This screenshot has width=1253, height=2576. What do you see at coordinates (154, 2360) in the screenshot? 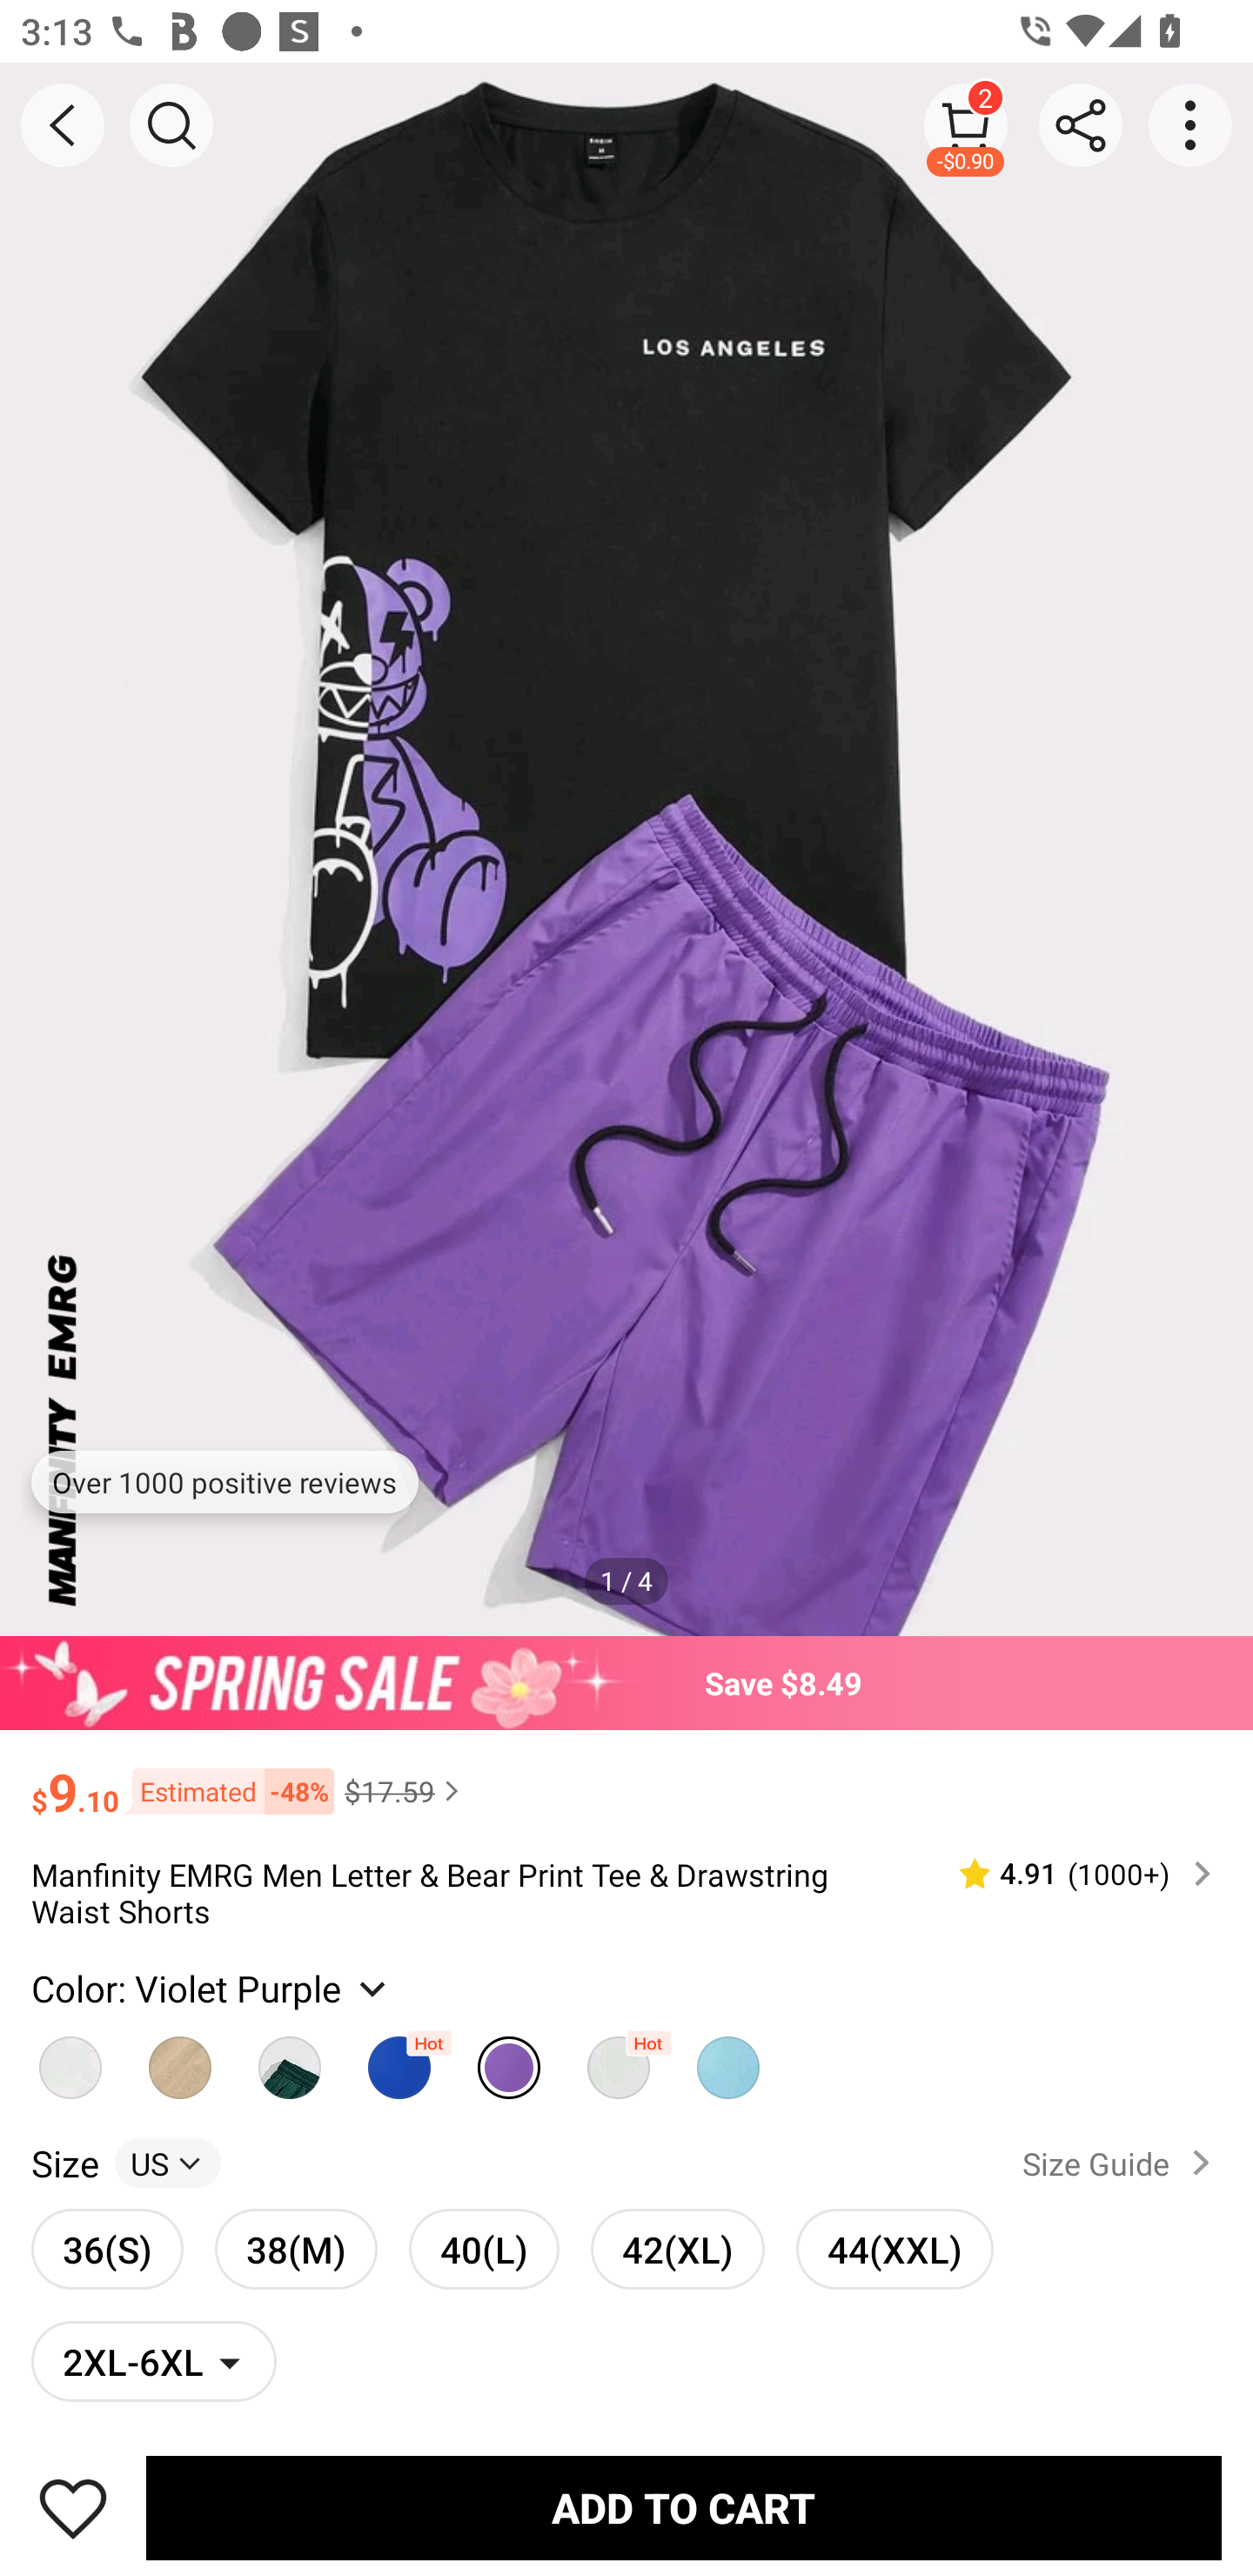
I see `2XL-6XL  2XL-6XL unselected option` at bounding box center [154, 2360].